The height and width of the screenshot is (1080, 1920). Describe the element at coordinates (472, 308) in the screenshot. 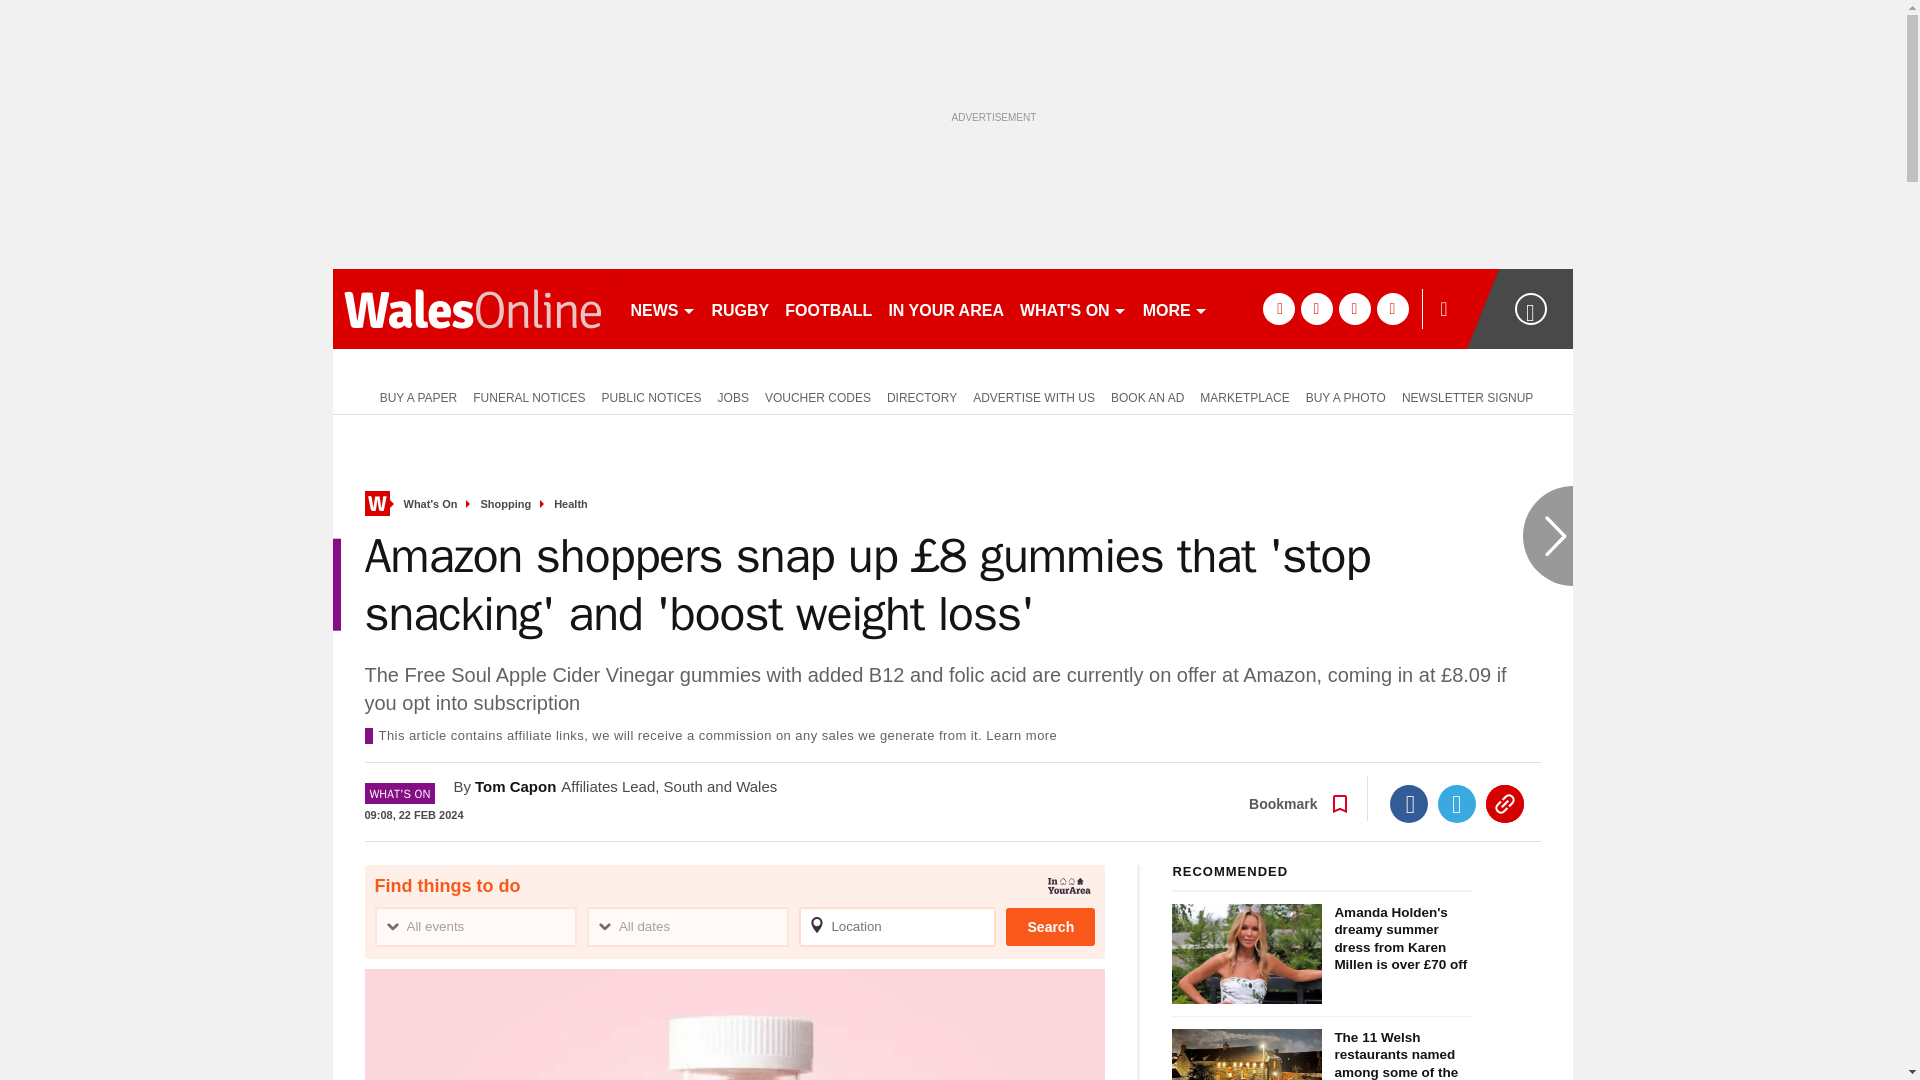

I see `walesonline` at that location.